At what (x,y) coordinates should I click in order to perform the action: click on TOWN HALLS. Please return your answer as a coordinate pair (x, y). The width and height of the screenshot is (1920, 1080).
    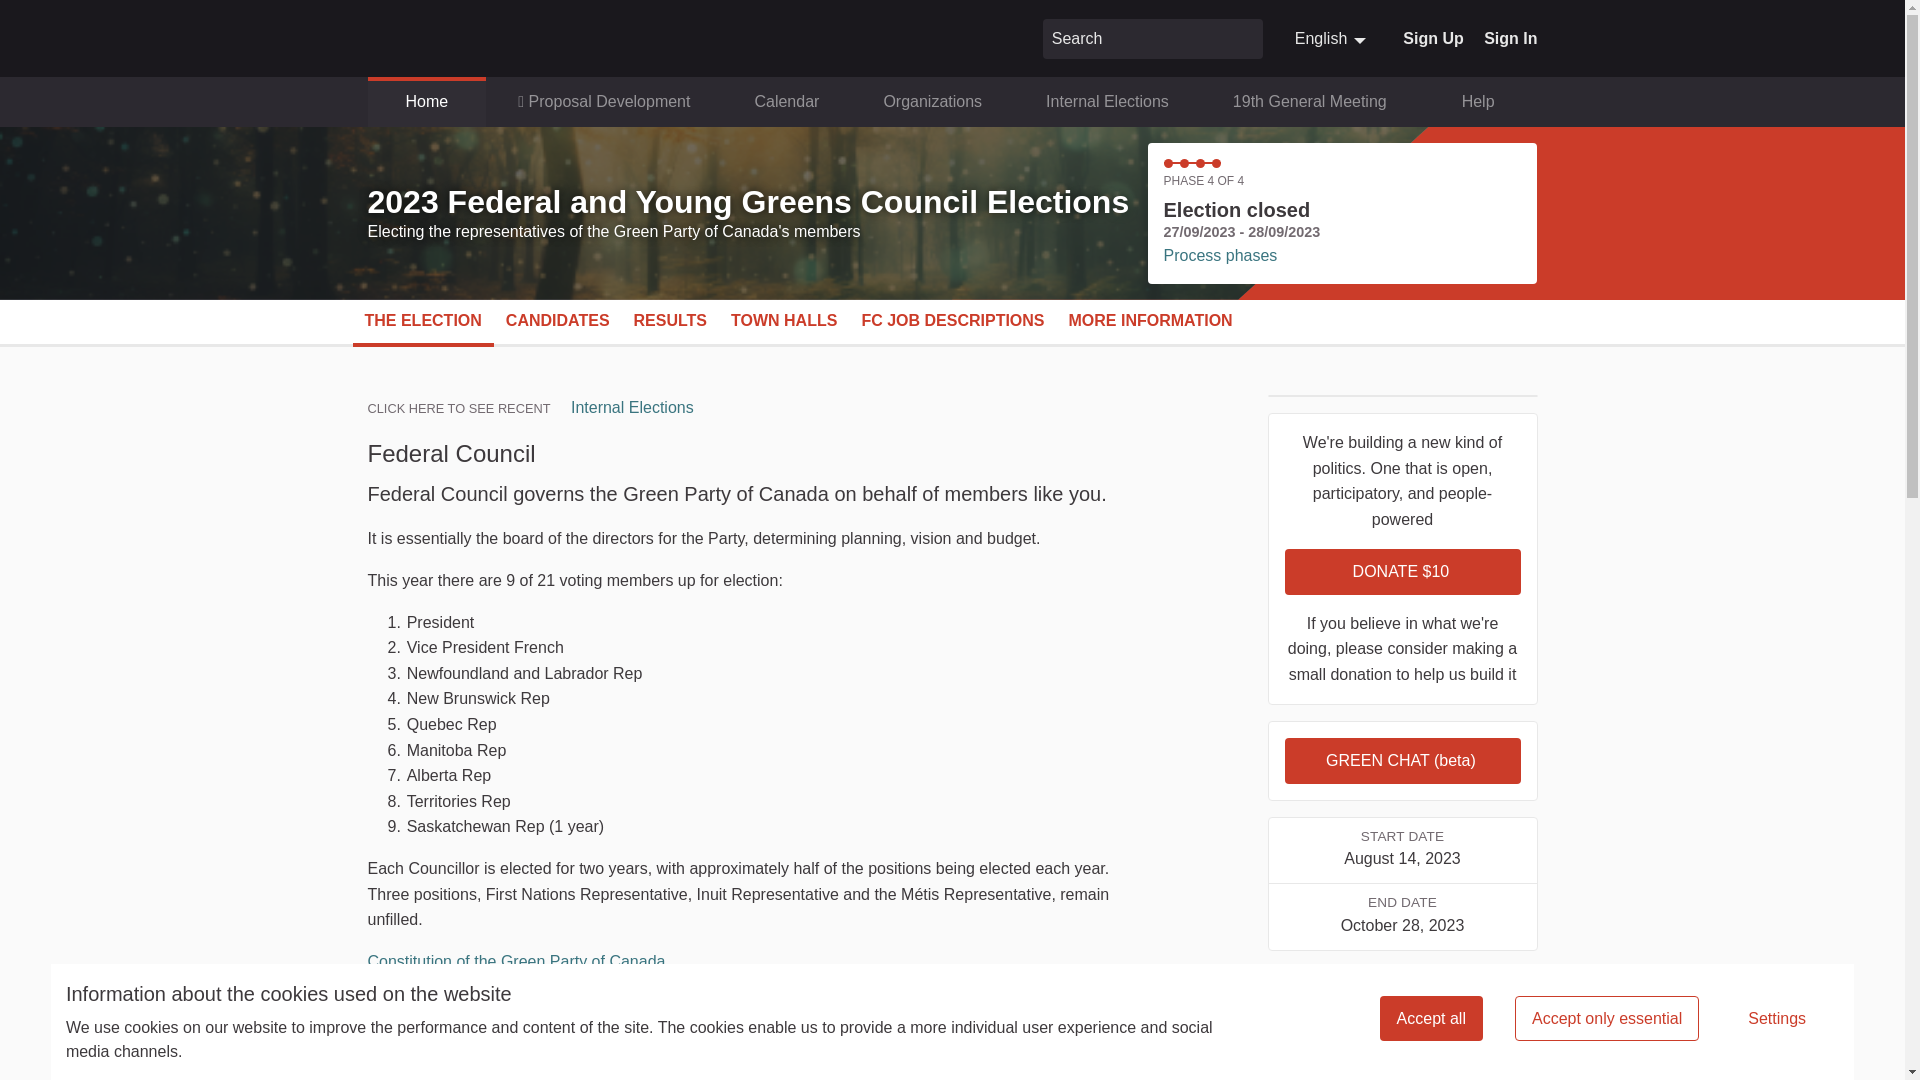
    Looking at the image, I should click on (1332, 38).